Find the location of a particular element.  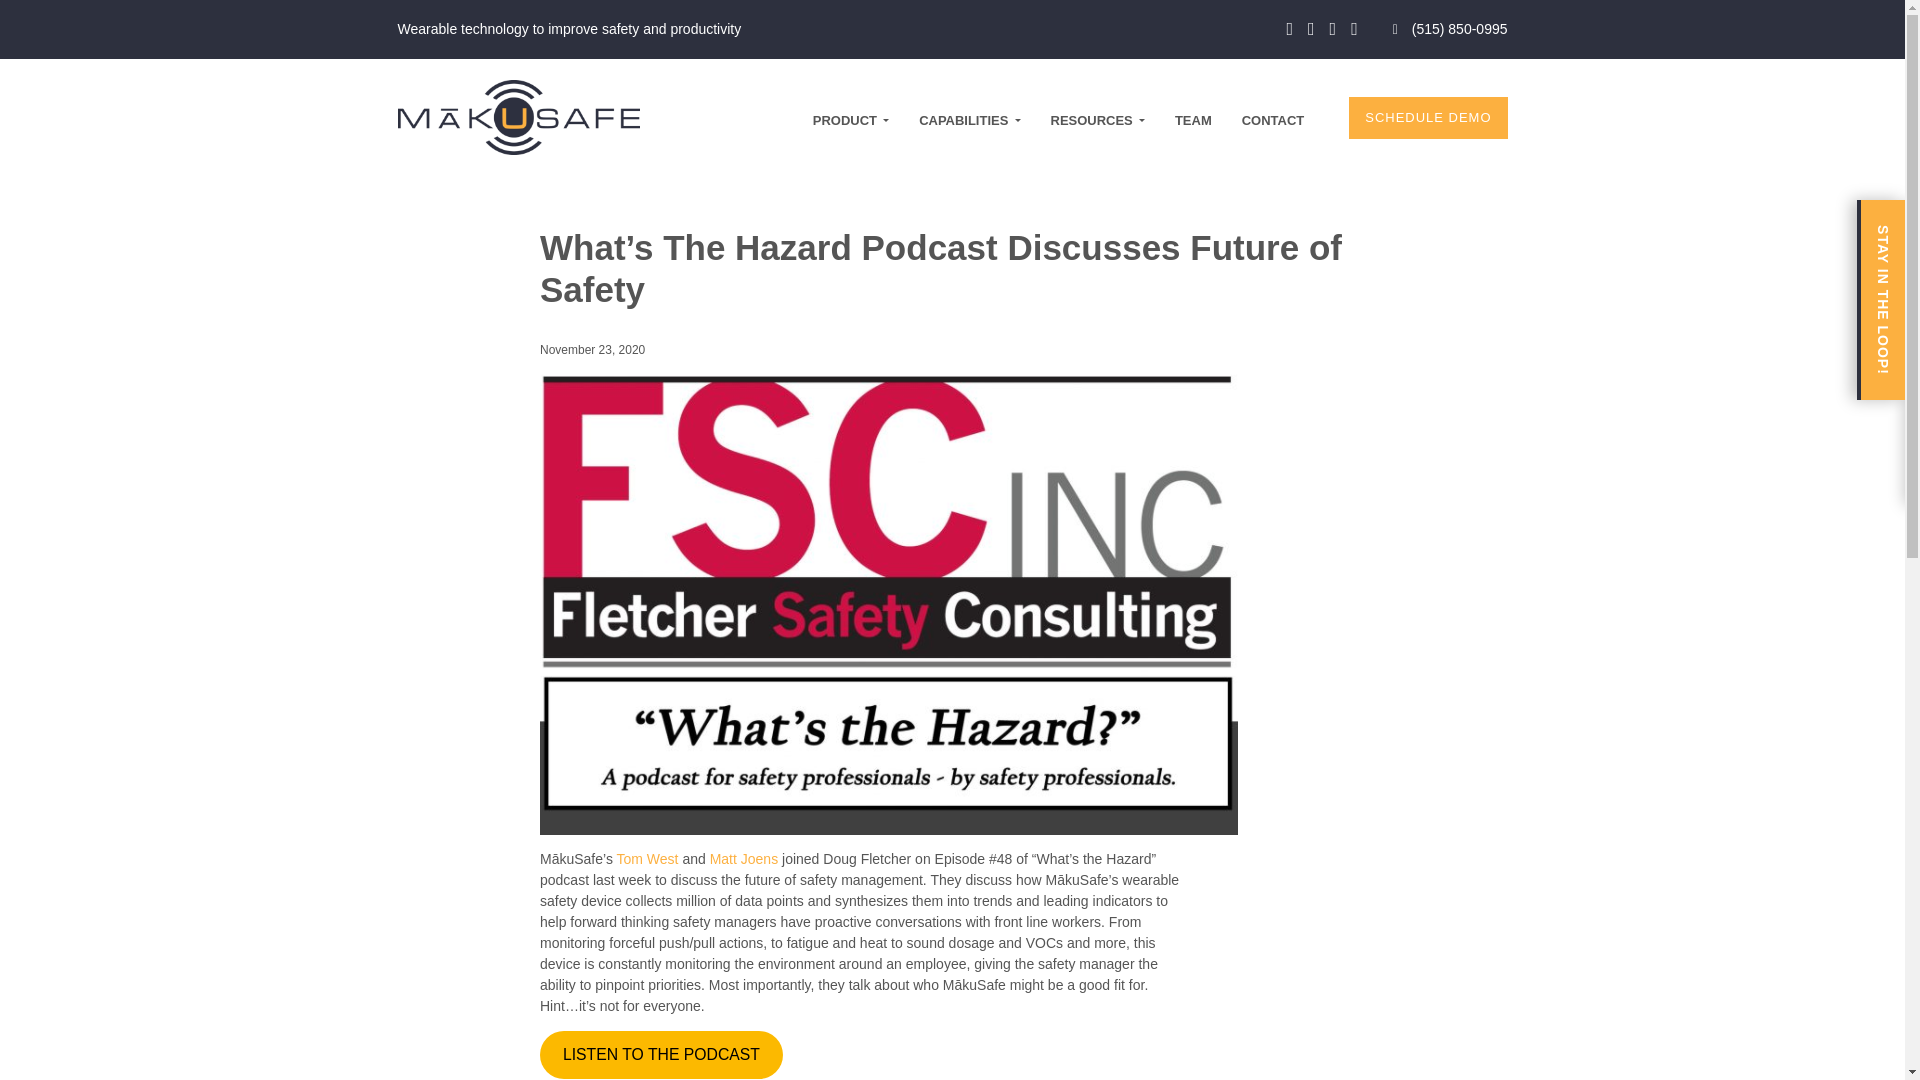

SCHEDULE DEMO is located at coordinates (1428, 118).